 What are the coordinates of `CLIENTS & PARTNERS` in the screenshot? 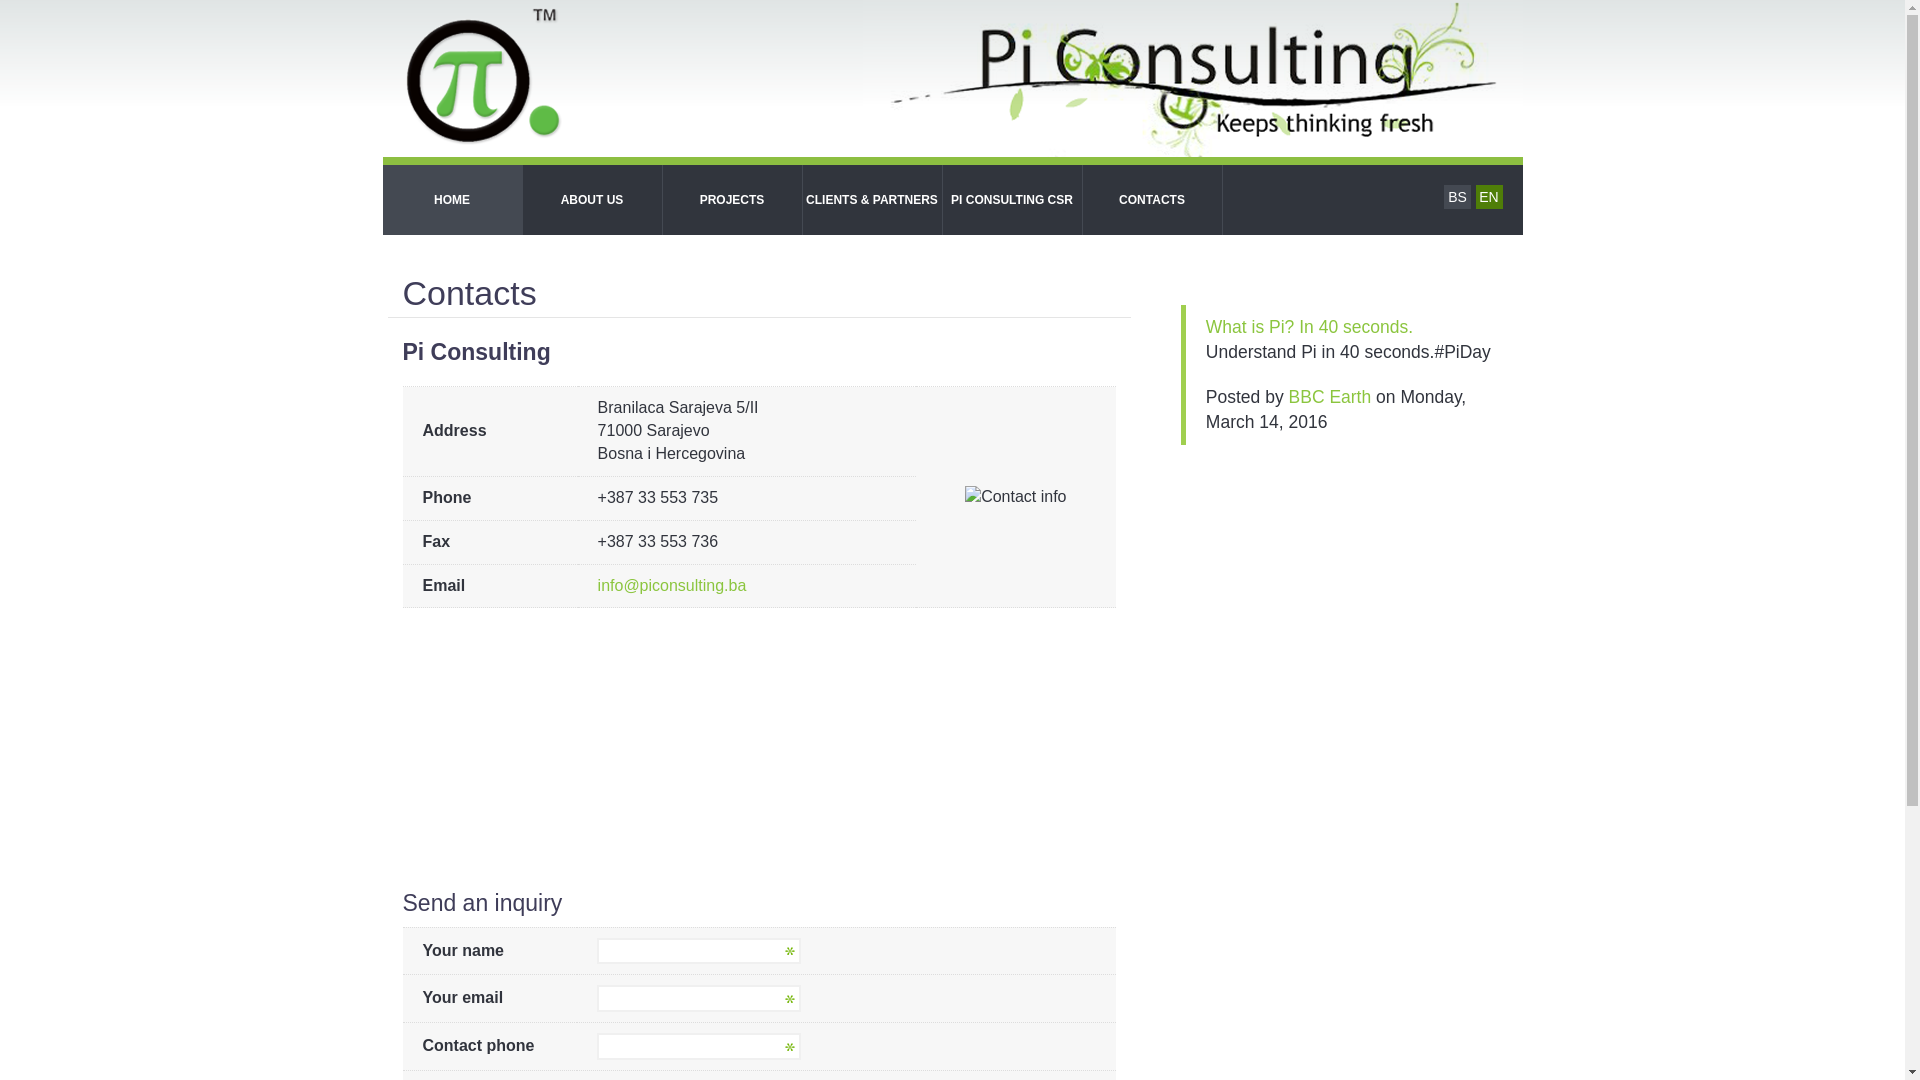 It's located at (872, 200).